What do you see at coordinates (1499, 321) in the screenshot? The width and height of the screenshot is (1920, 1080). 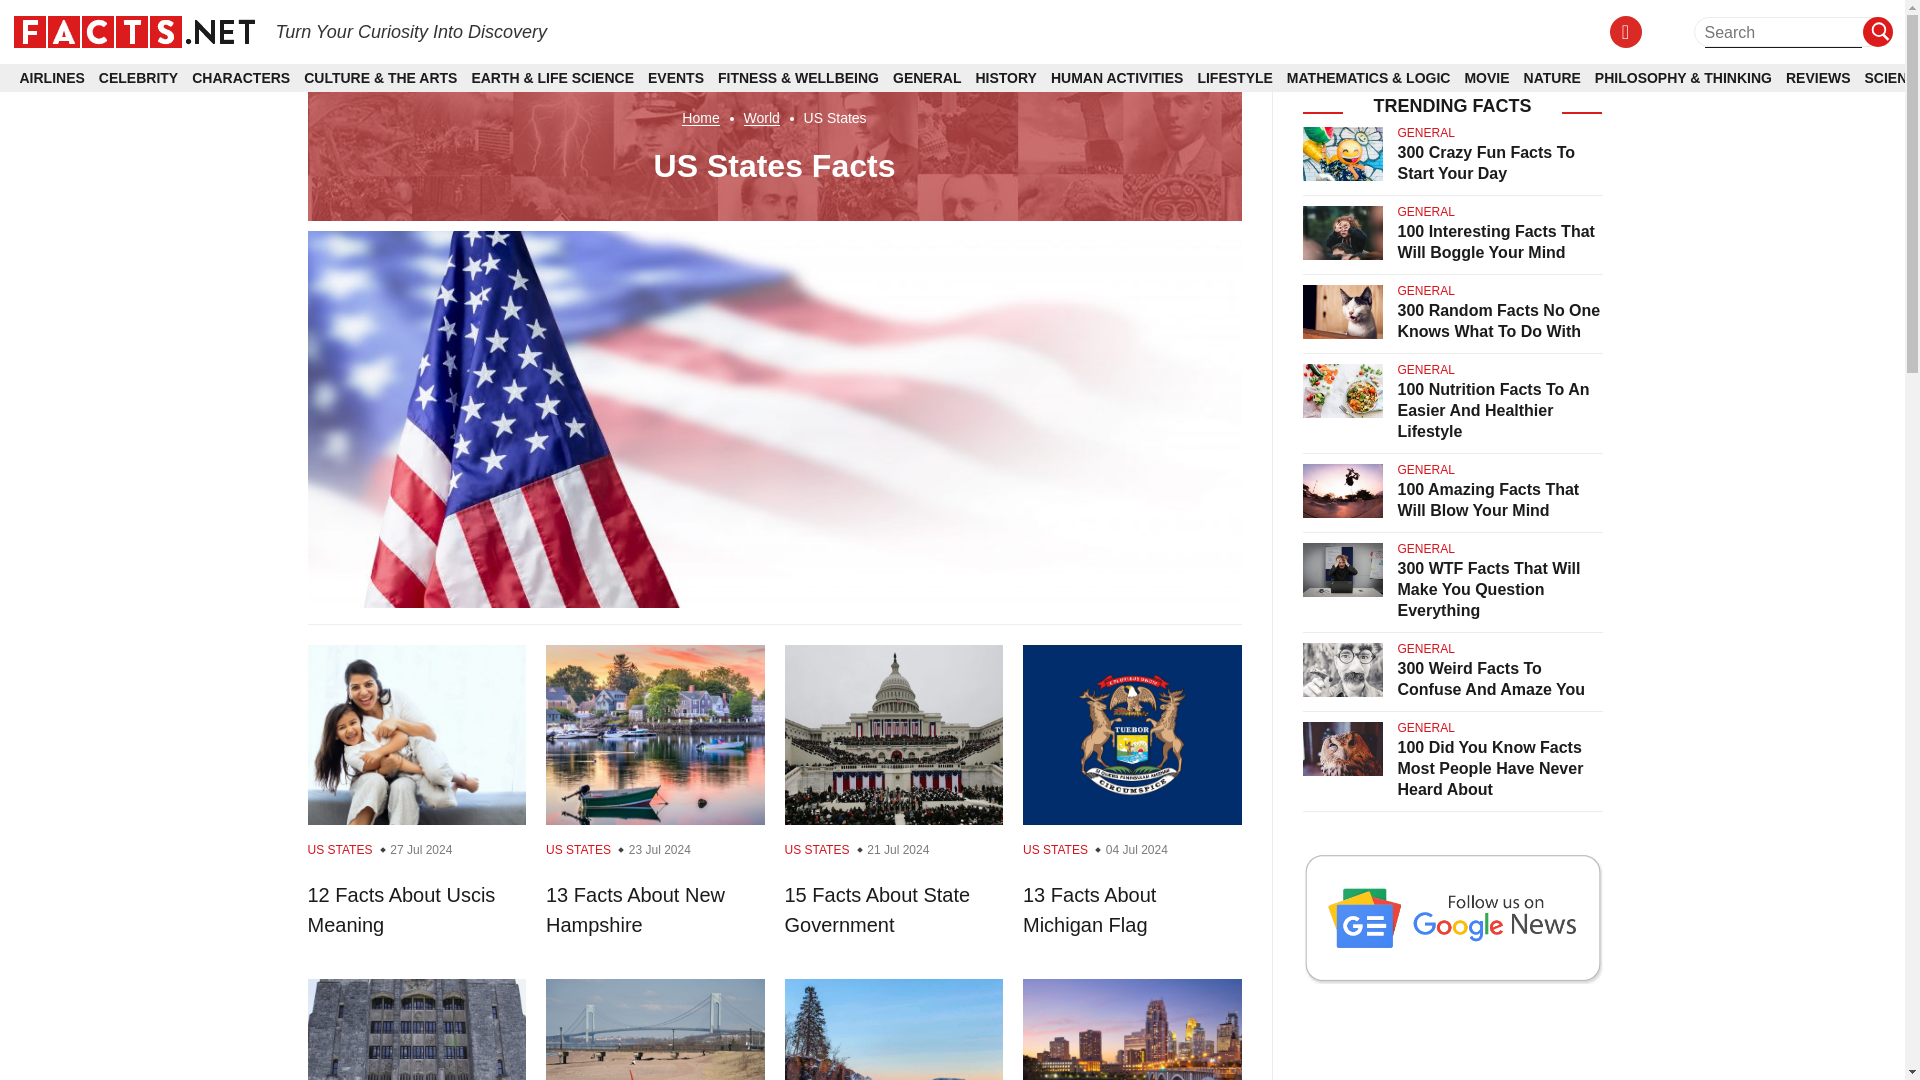 I see `300 Random Facts No One Knows What To Do With ` at bounding box center [1499, 321].